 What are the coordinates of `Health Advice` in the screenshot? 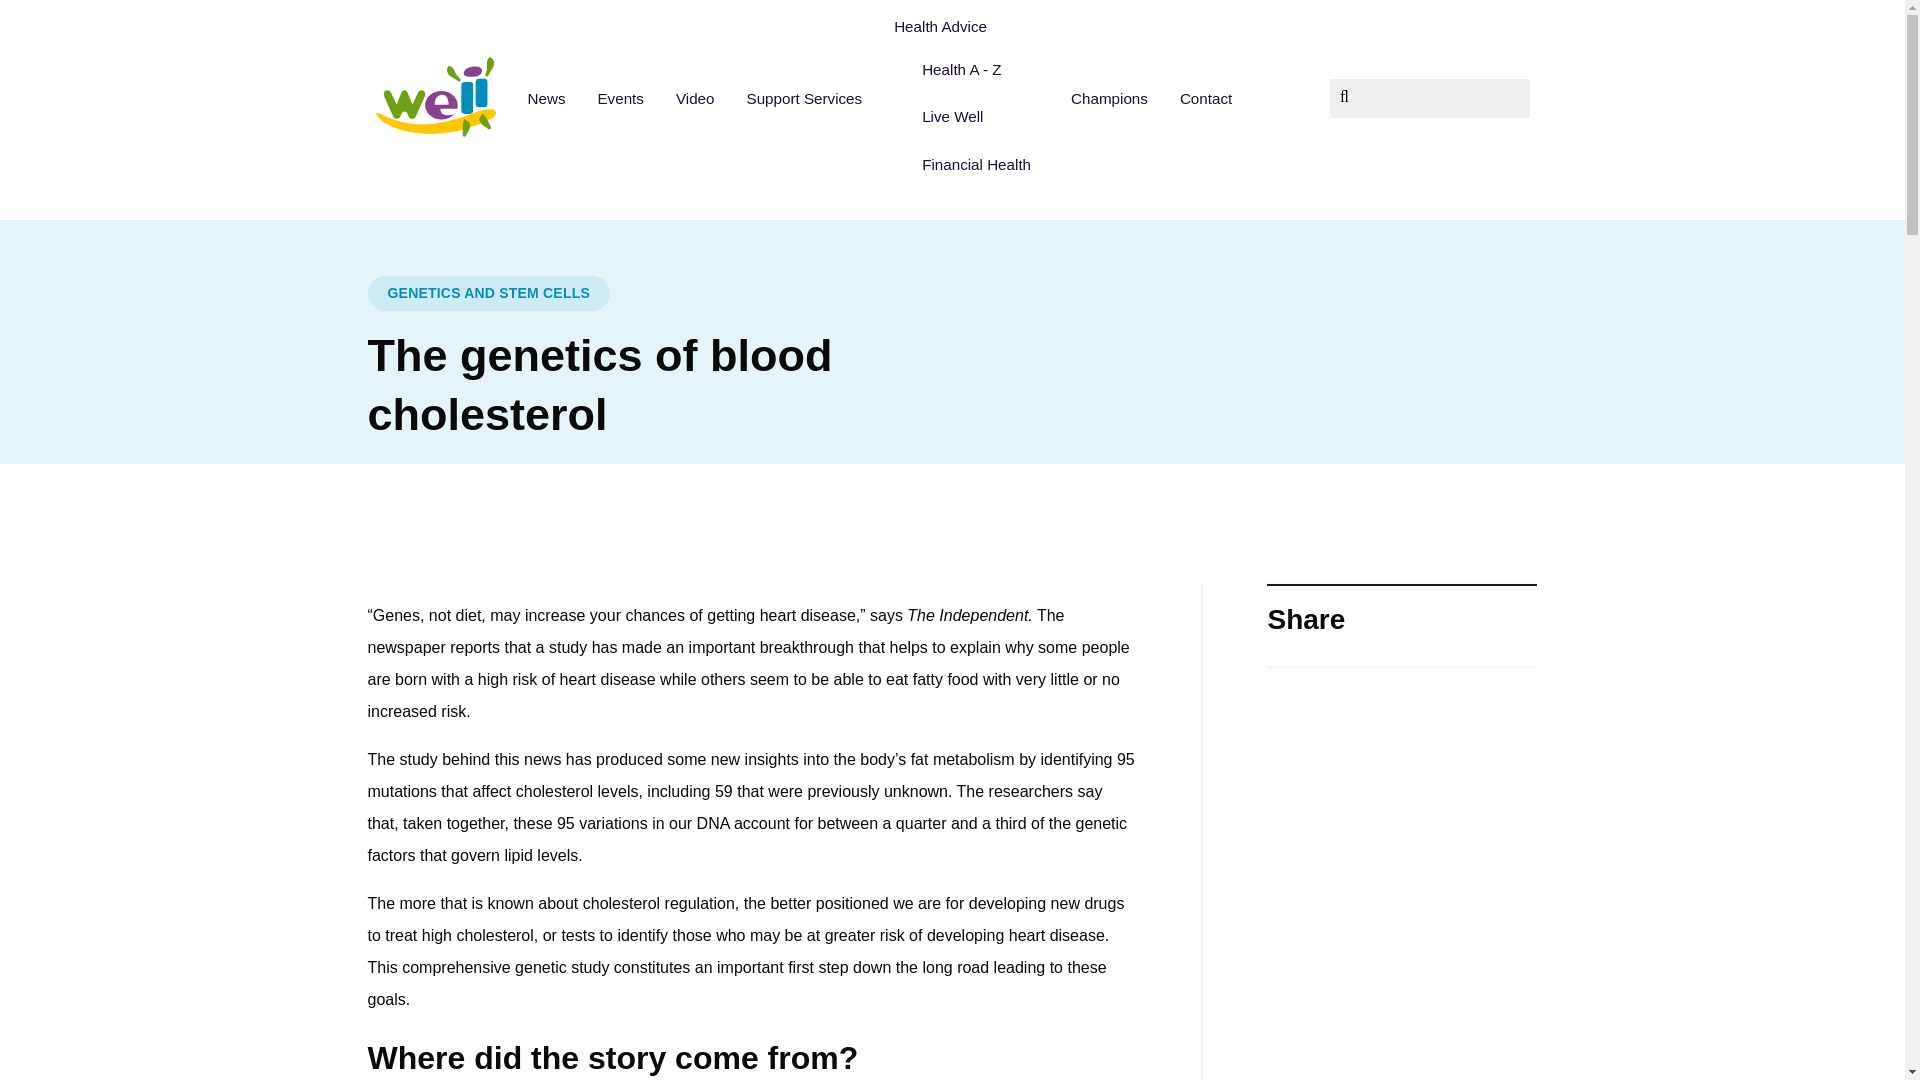 It's located at (966, 26).